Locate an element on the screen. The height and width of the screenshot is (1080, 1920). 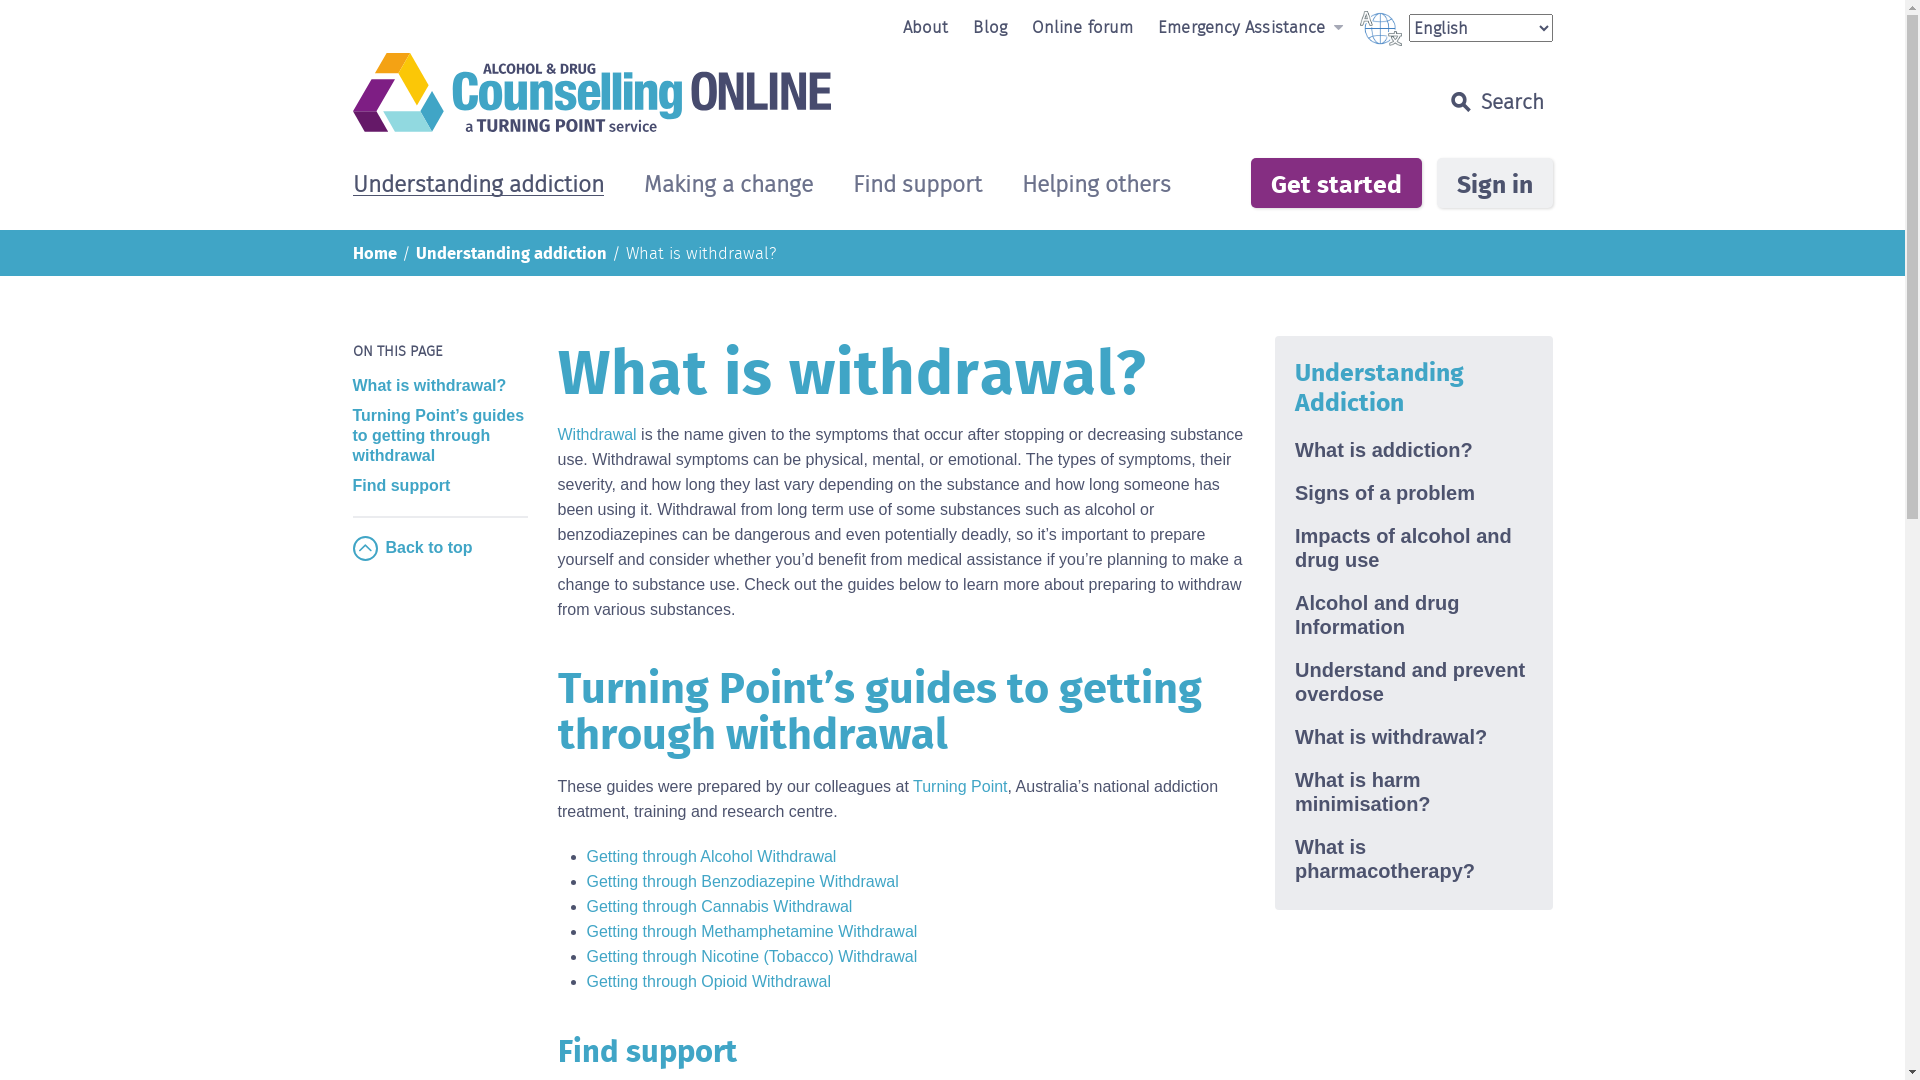
Getting through Benzodiazepine Withdrawal is located at coordinates (742, 882).